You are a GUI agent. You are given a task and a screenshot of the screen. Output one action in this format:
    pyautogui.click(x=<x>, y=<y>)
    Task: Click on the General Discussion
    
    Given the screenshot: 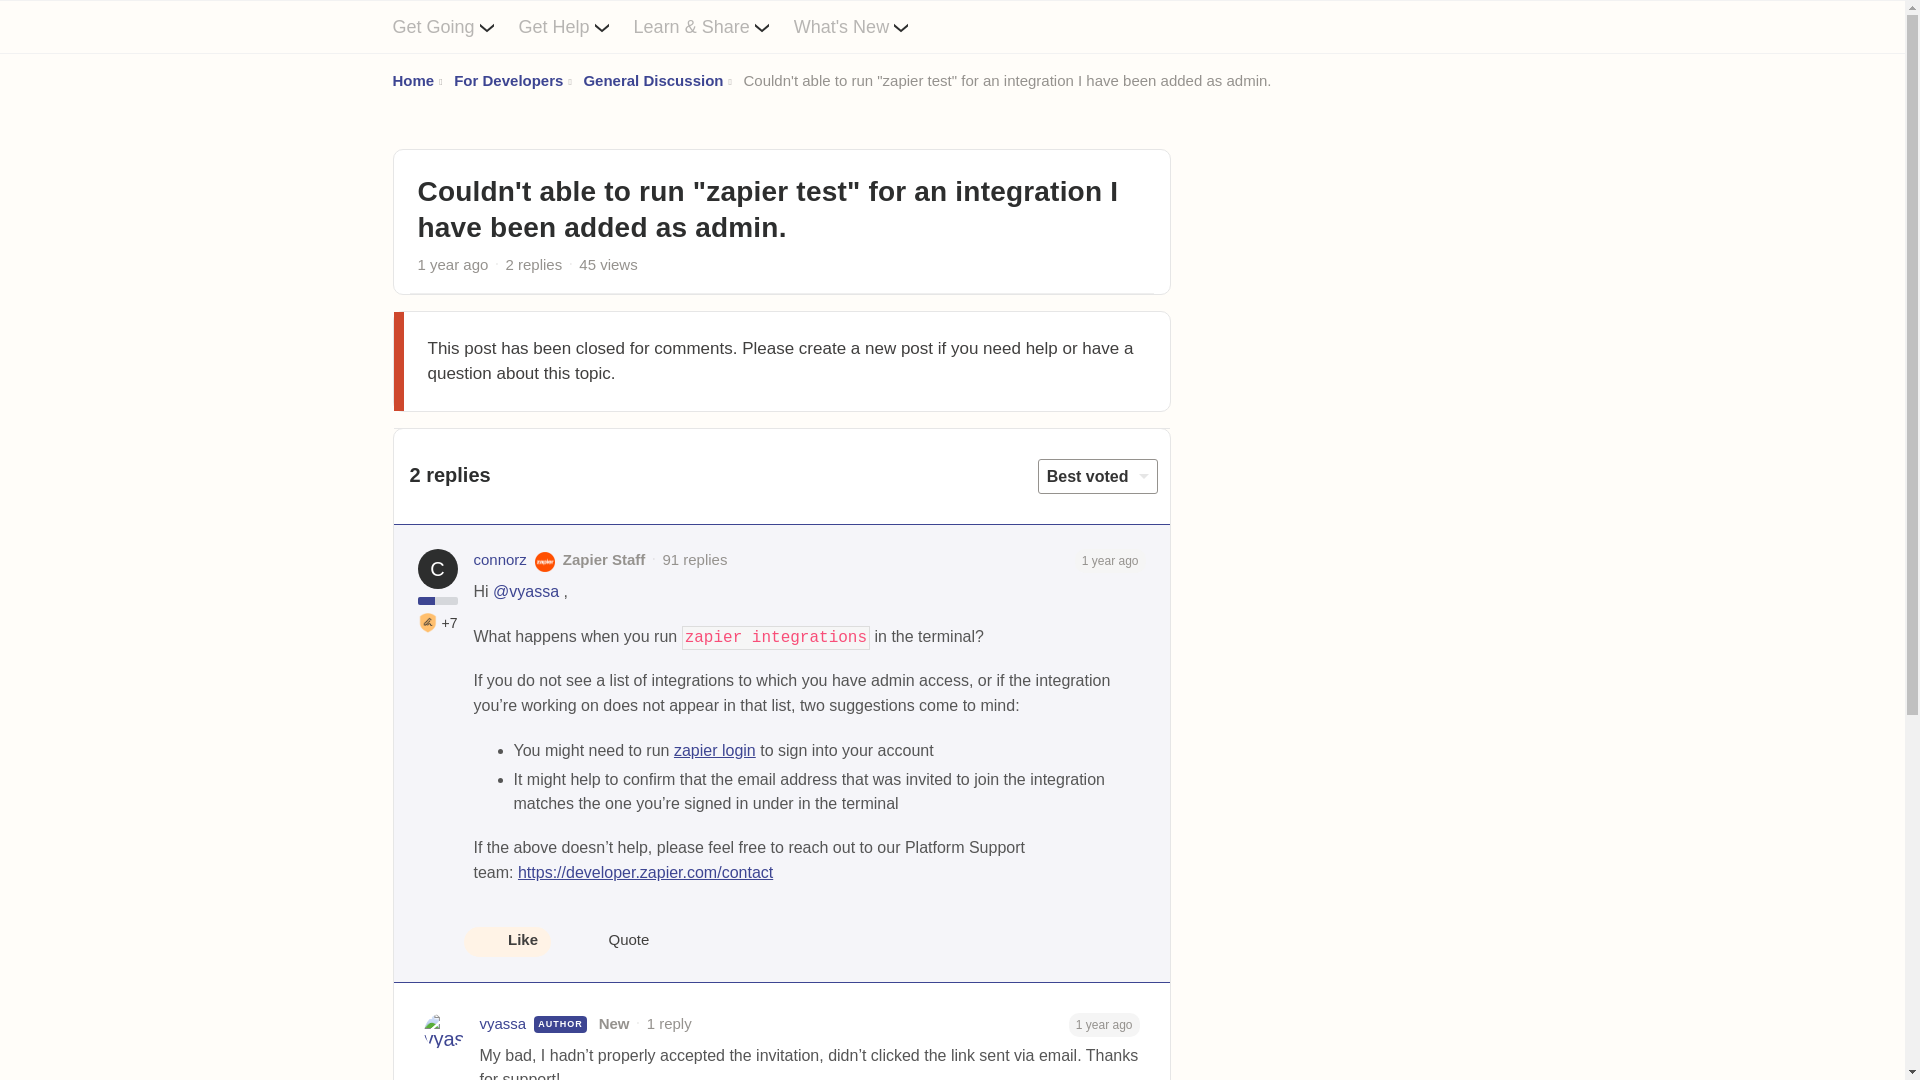 What is the action you would take?
    pyautogui.click(x=653, y=81)
    